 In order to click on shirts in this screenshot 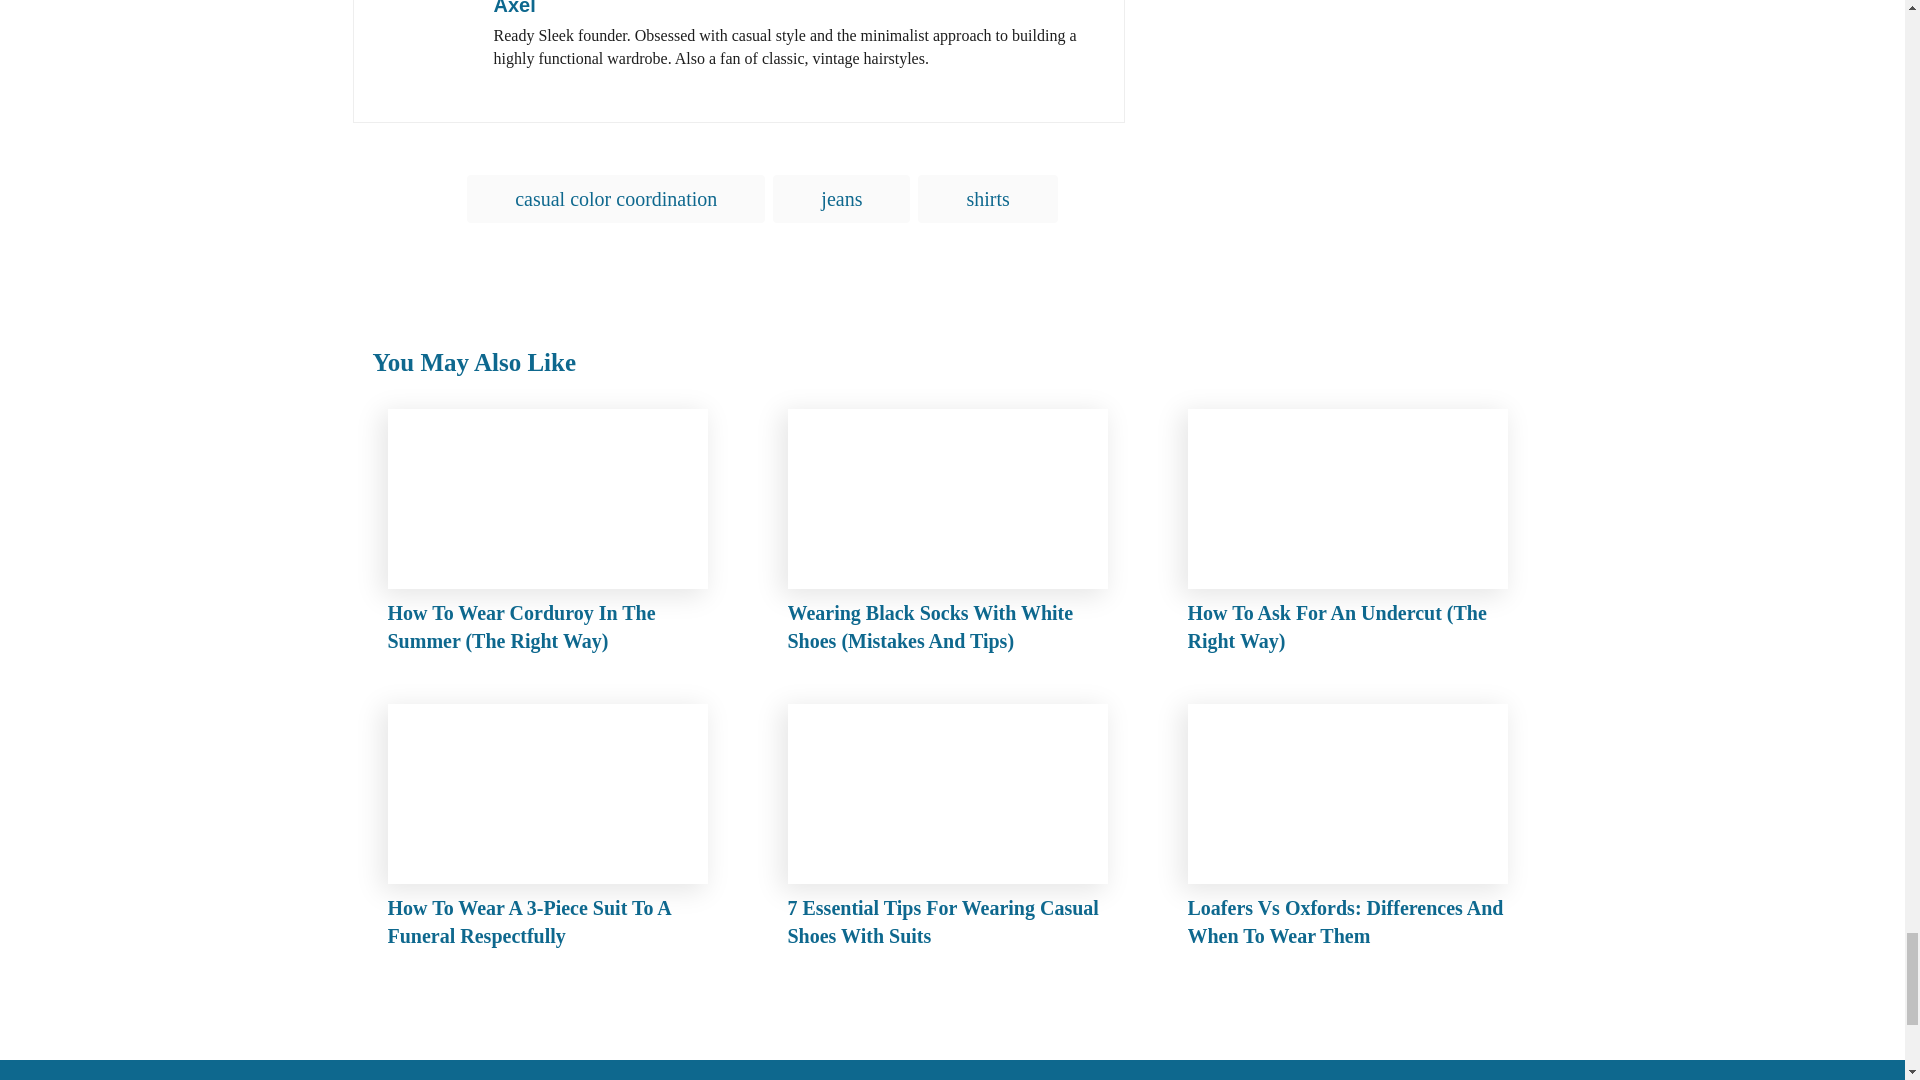, I will do `click(987, 198)`.